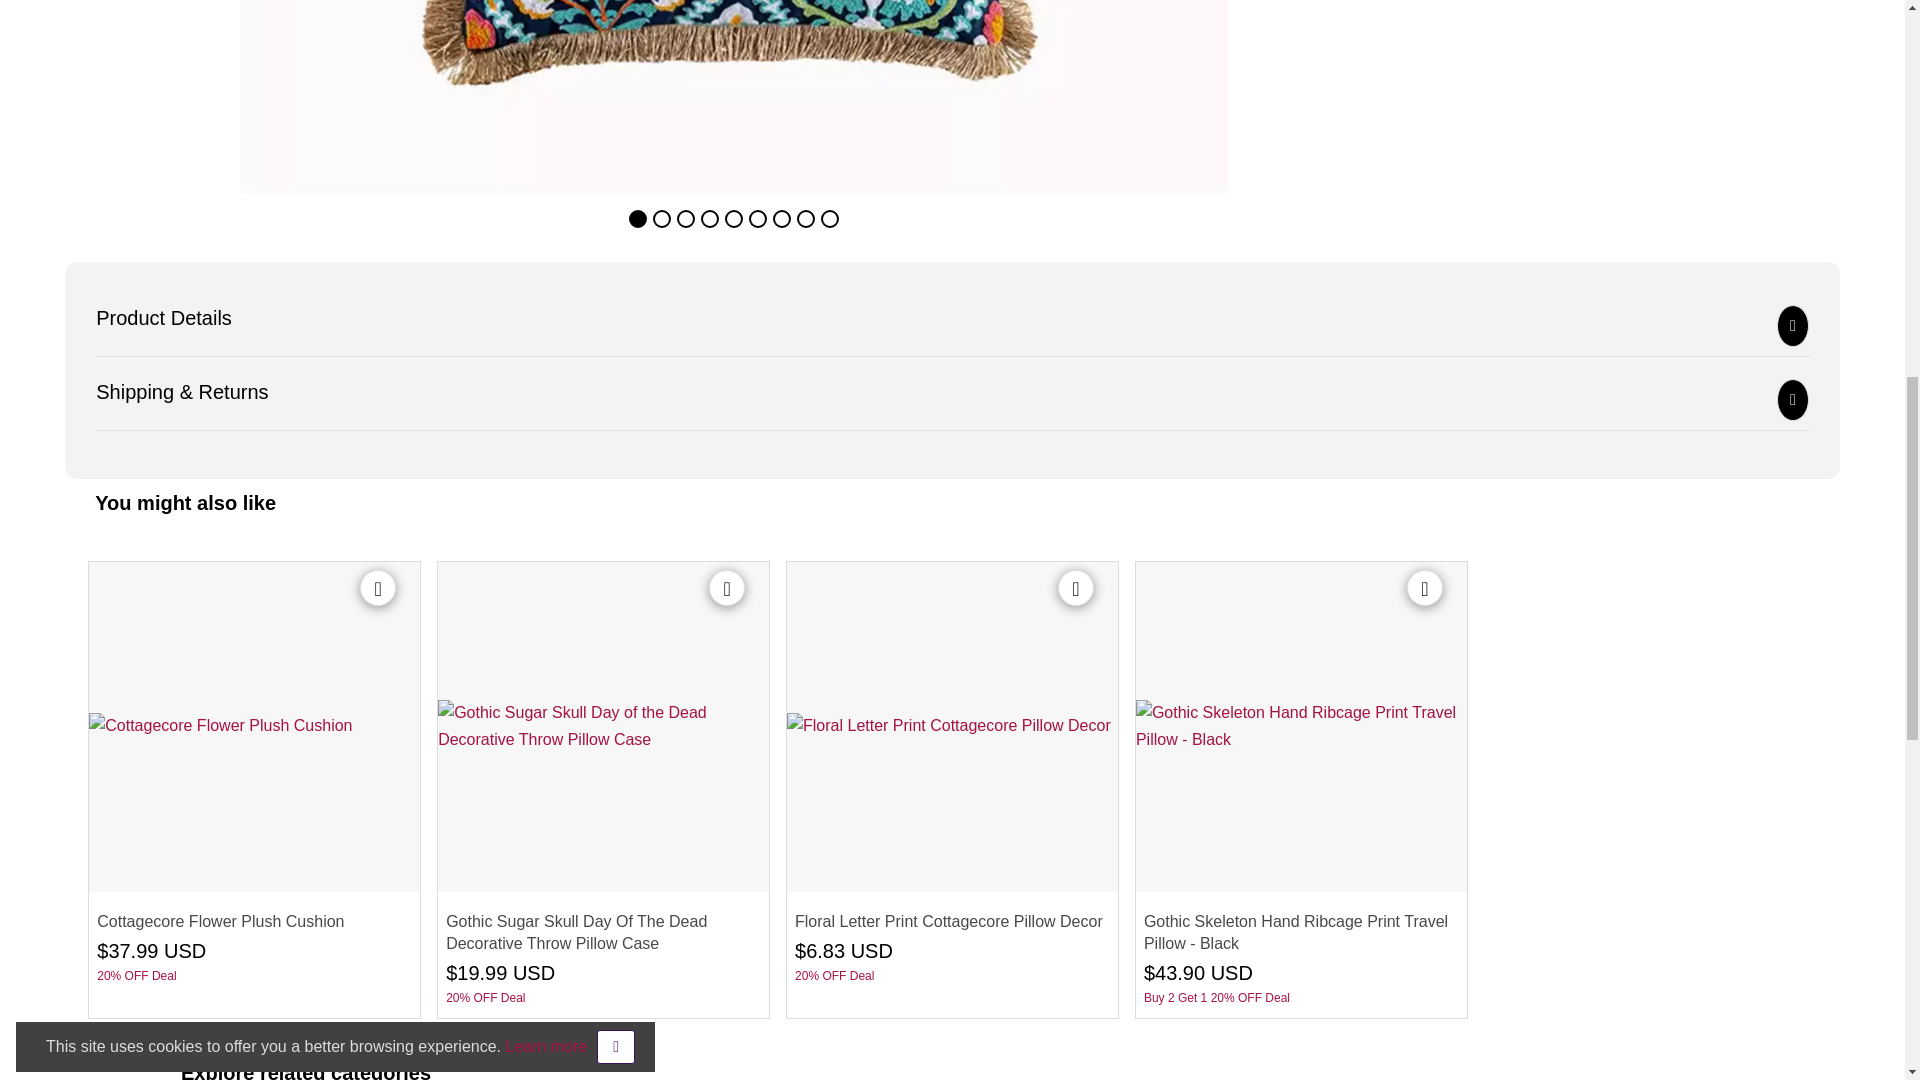 The height and width of the screenshot is (1080, 1920). What do you see at coordinates (120, 100) in the screenshot?
I see `Tufted Embroidered Cottagecore Throw Cushion Cover` at bounding box center [120, 100].